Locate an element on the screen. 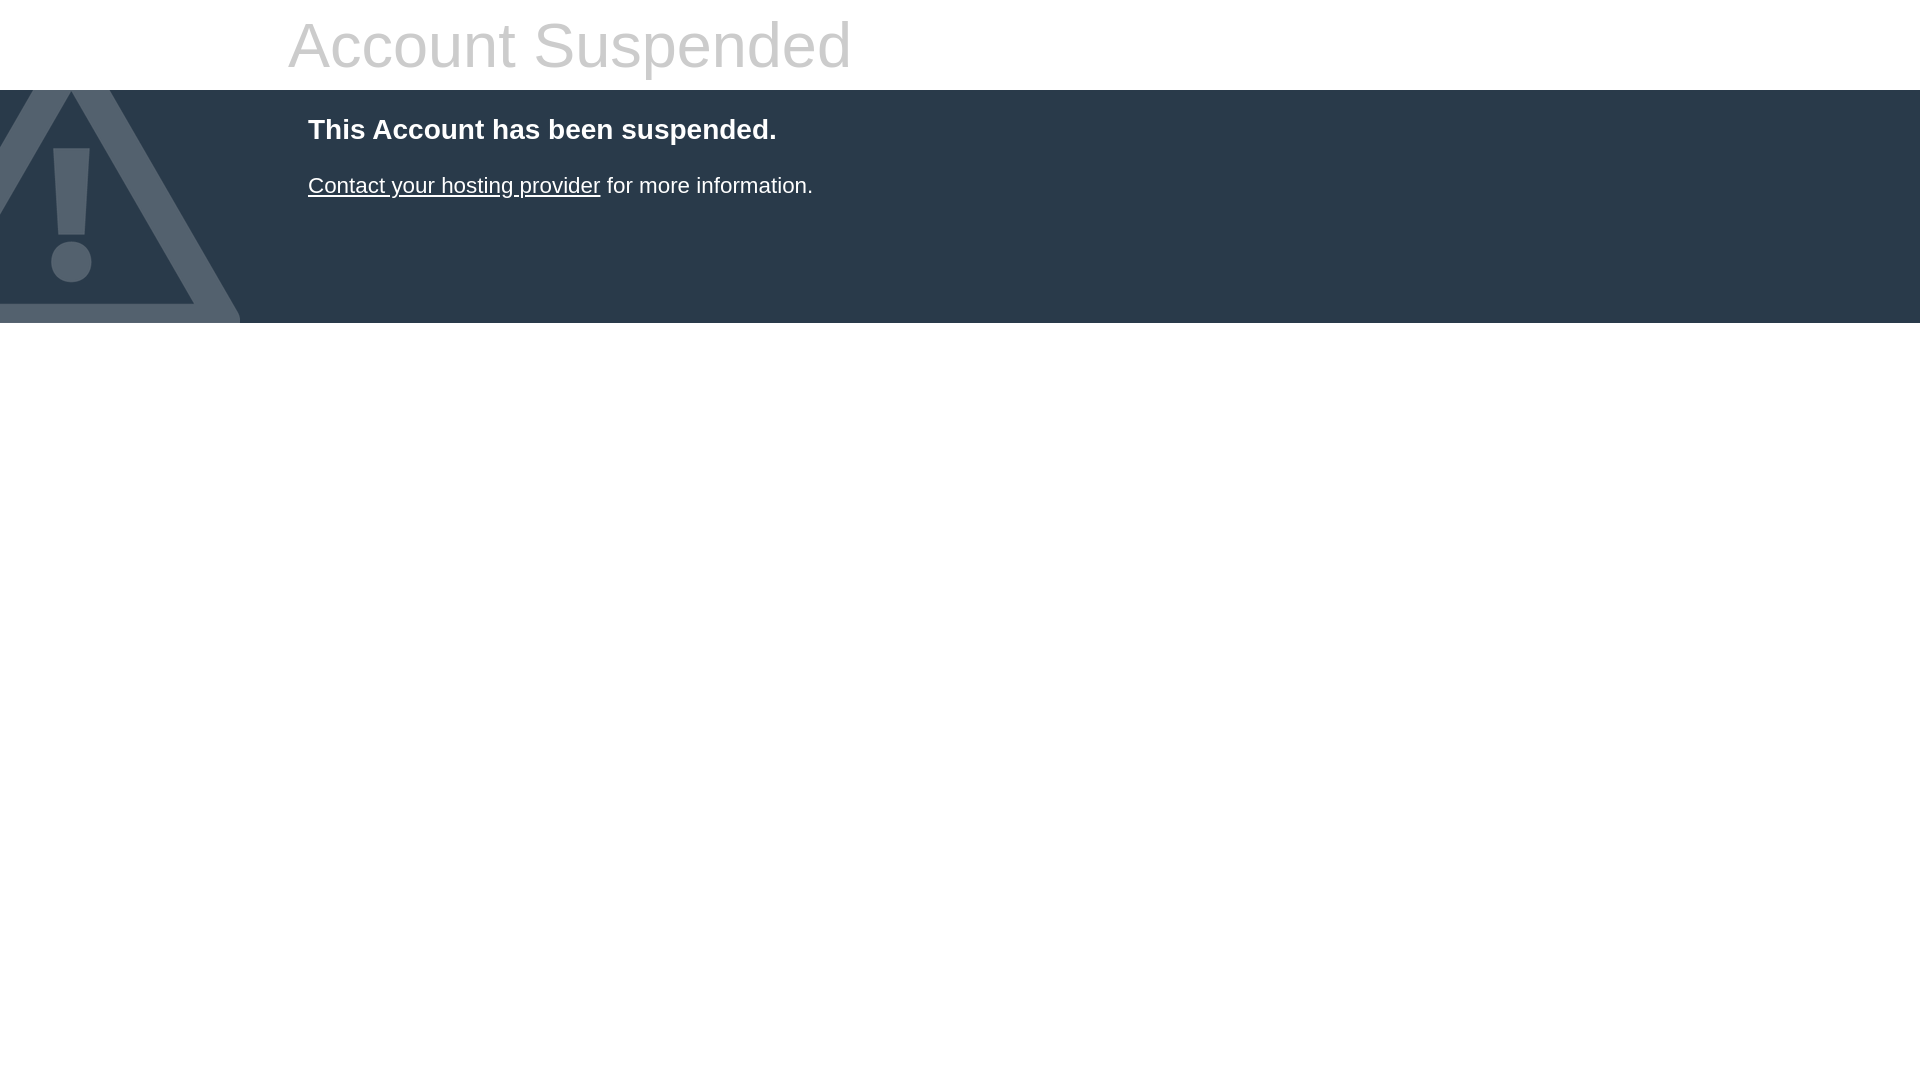  Contact your hosting provider is located at coordinates (454, 186).